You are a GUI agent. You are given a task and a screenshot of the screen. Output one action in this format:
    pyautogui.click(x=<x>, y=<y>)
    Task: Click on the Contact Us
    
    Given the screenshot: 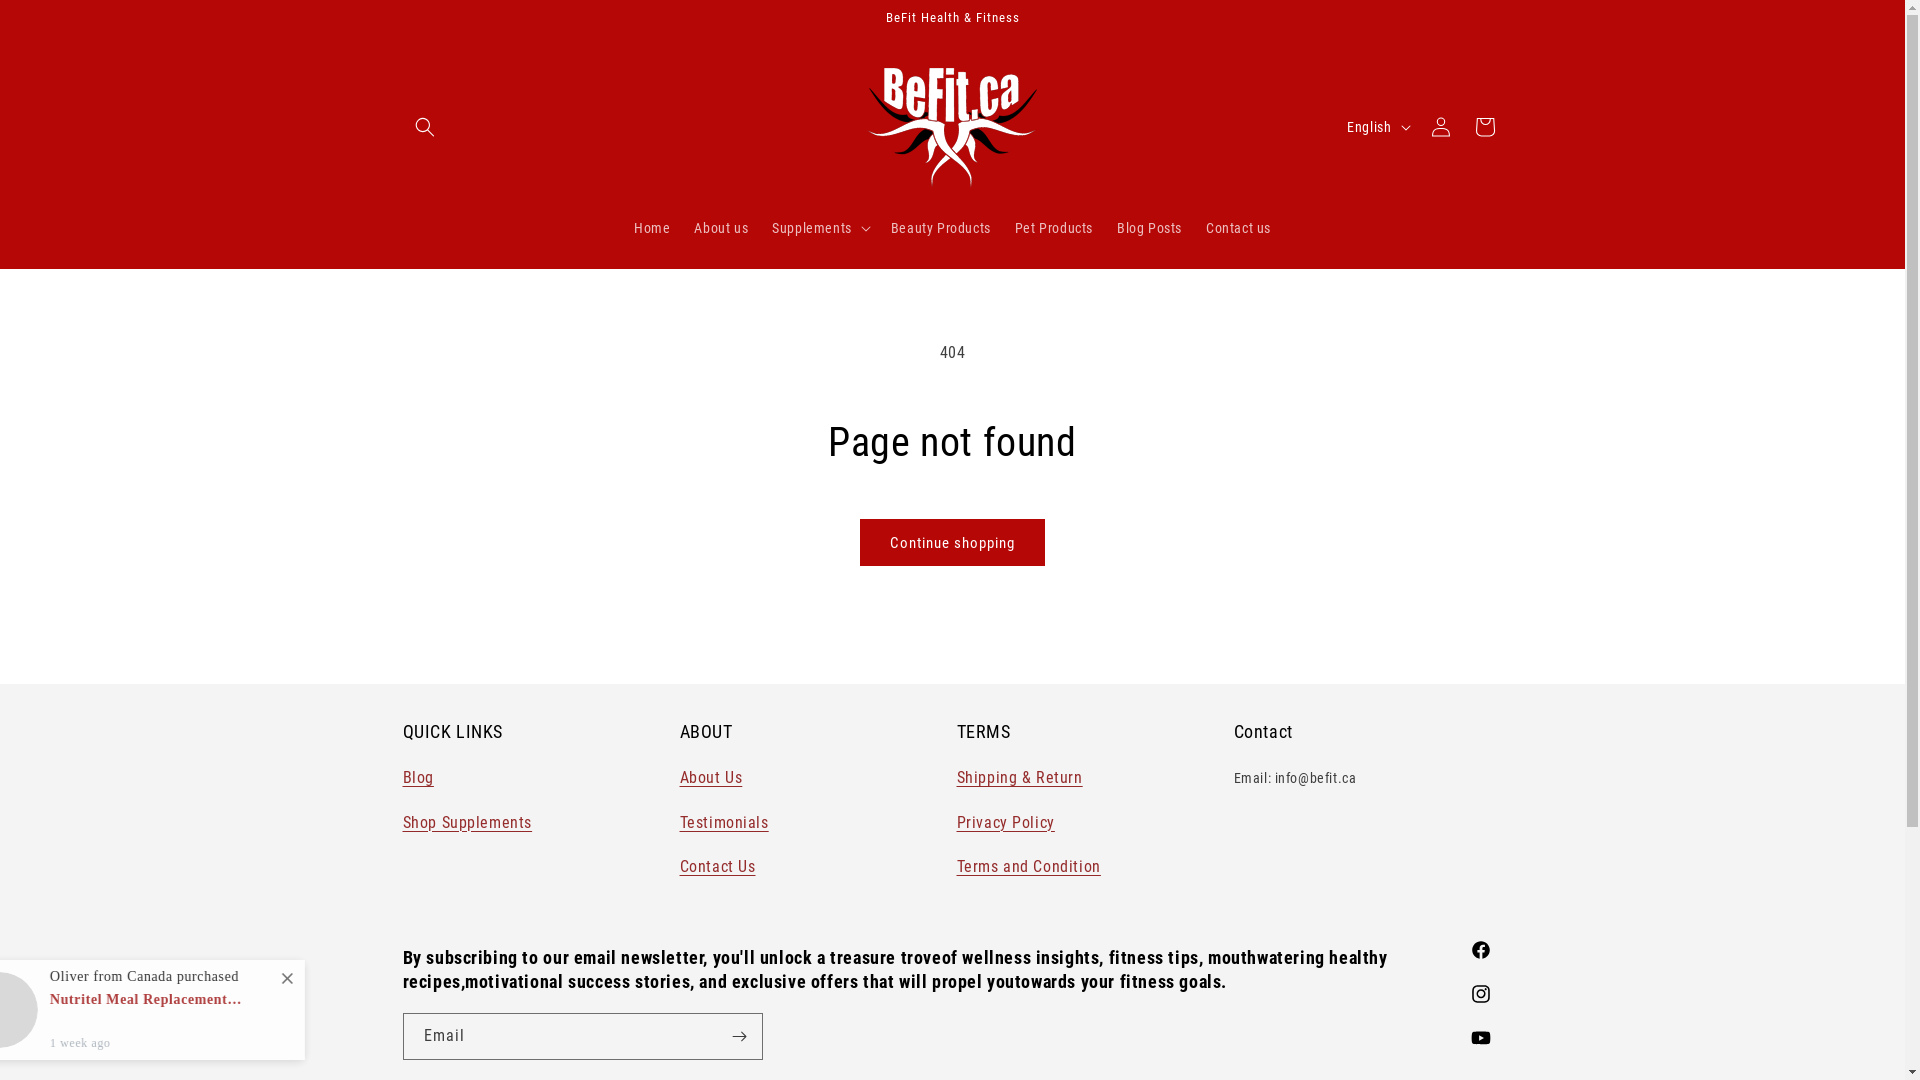 What is the action you would take?
    pyautogui.click(x=718, y=866)
    